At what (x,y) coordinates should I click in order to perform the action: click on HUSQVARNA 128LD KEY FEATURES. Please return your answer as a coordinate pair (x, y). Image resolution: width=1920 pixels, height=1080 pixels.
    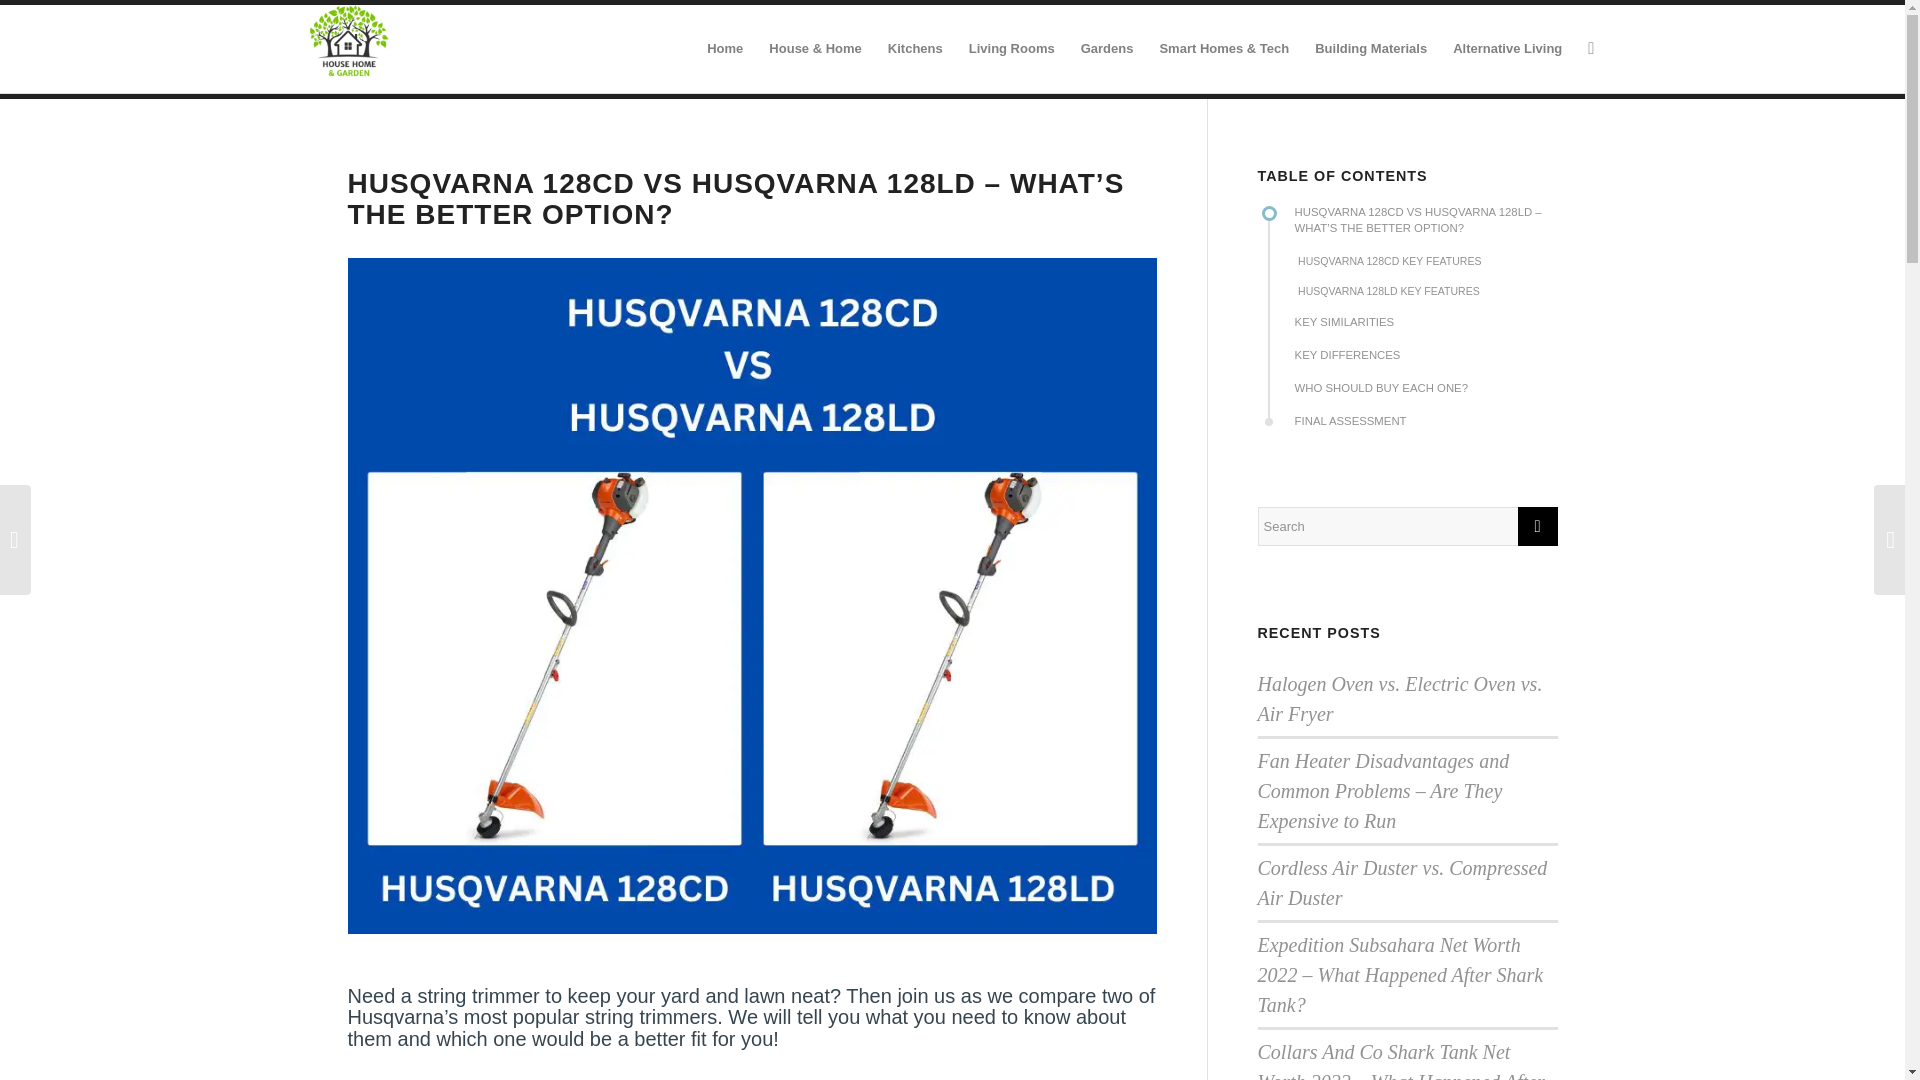
    Looking at the image, I should click on (1422, 300).